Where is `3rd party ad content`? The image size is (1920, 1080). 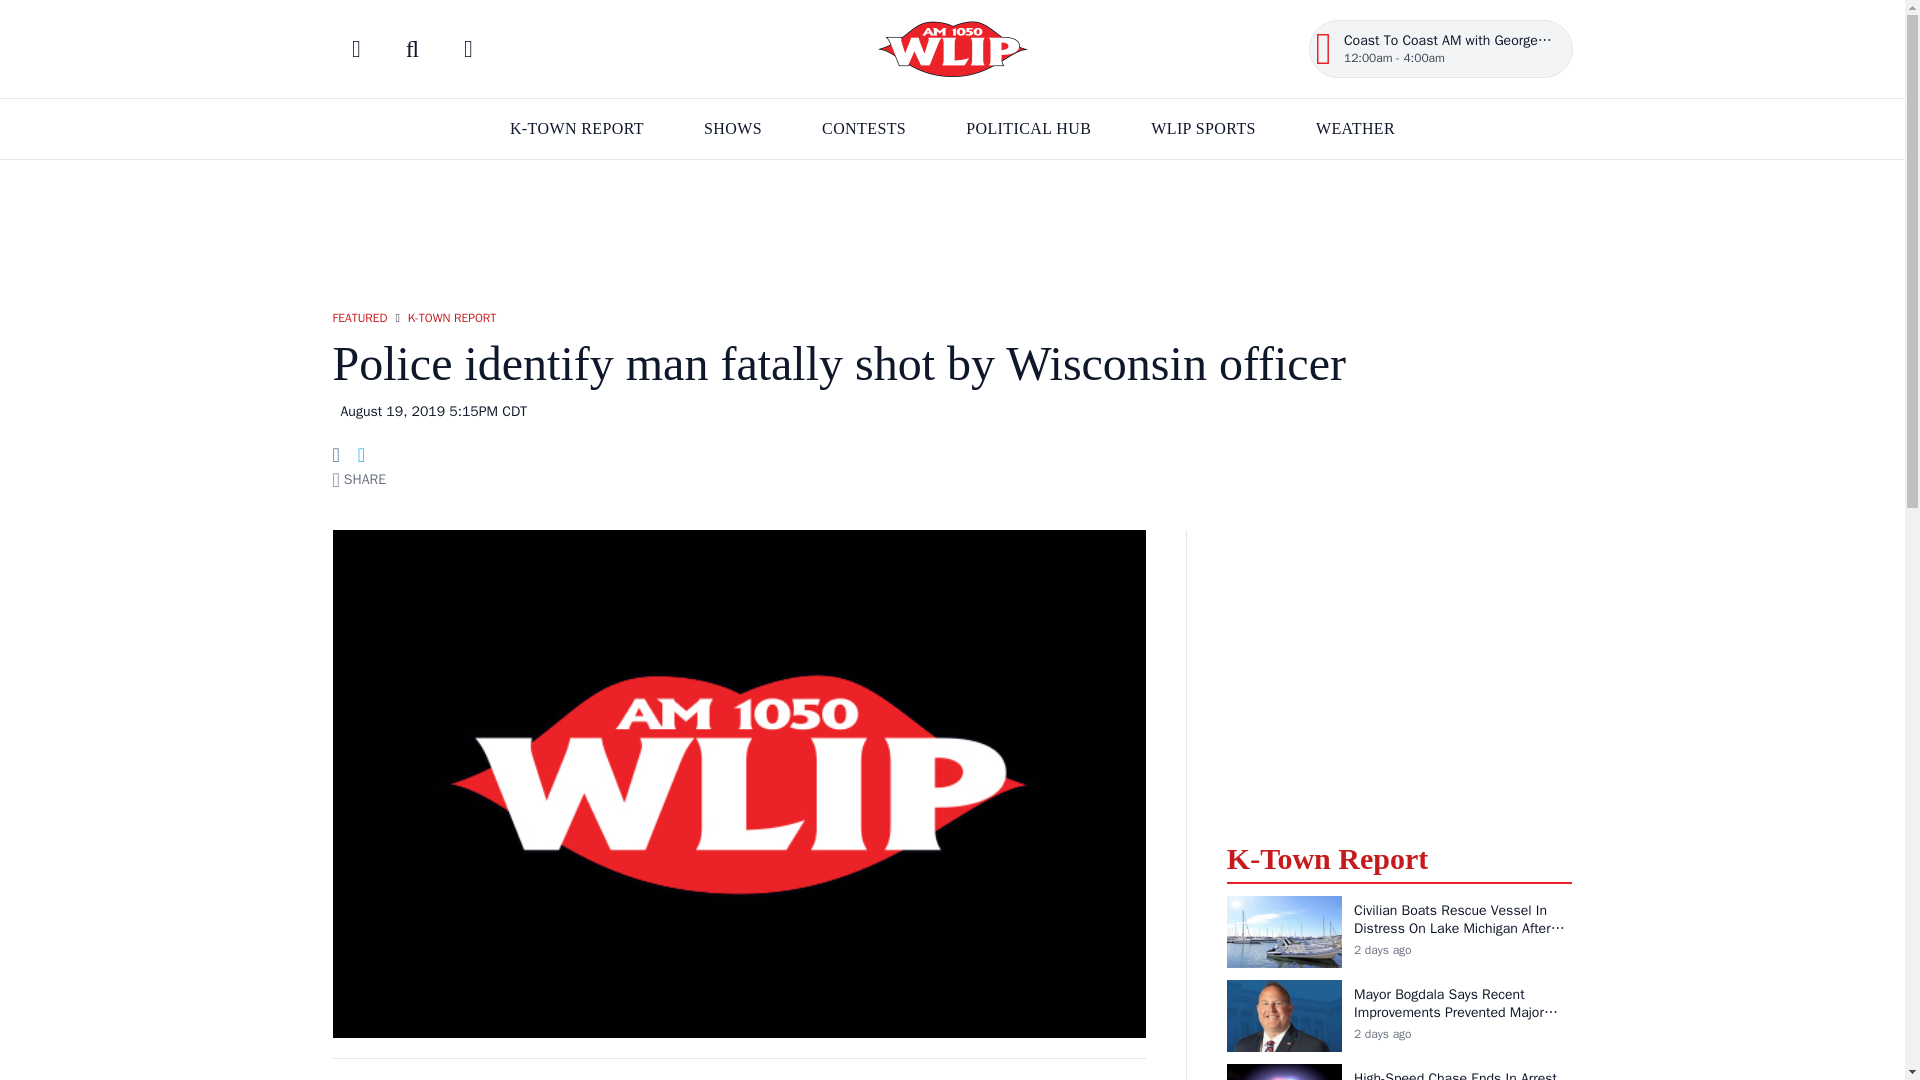
3rd party ad content is located at coordinates (1399, 674).